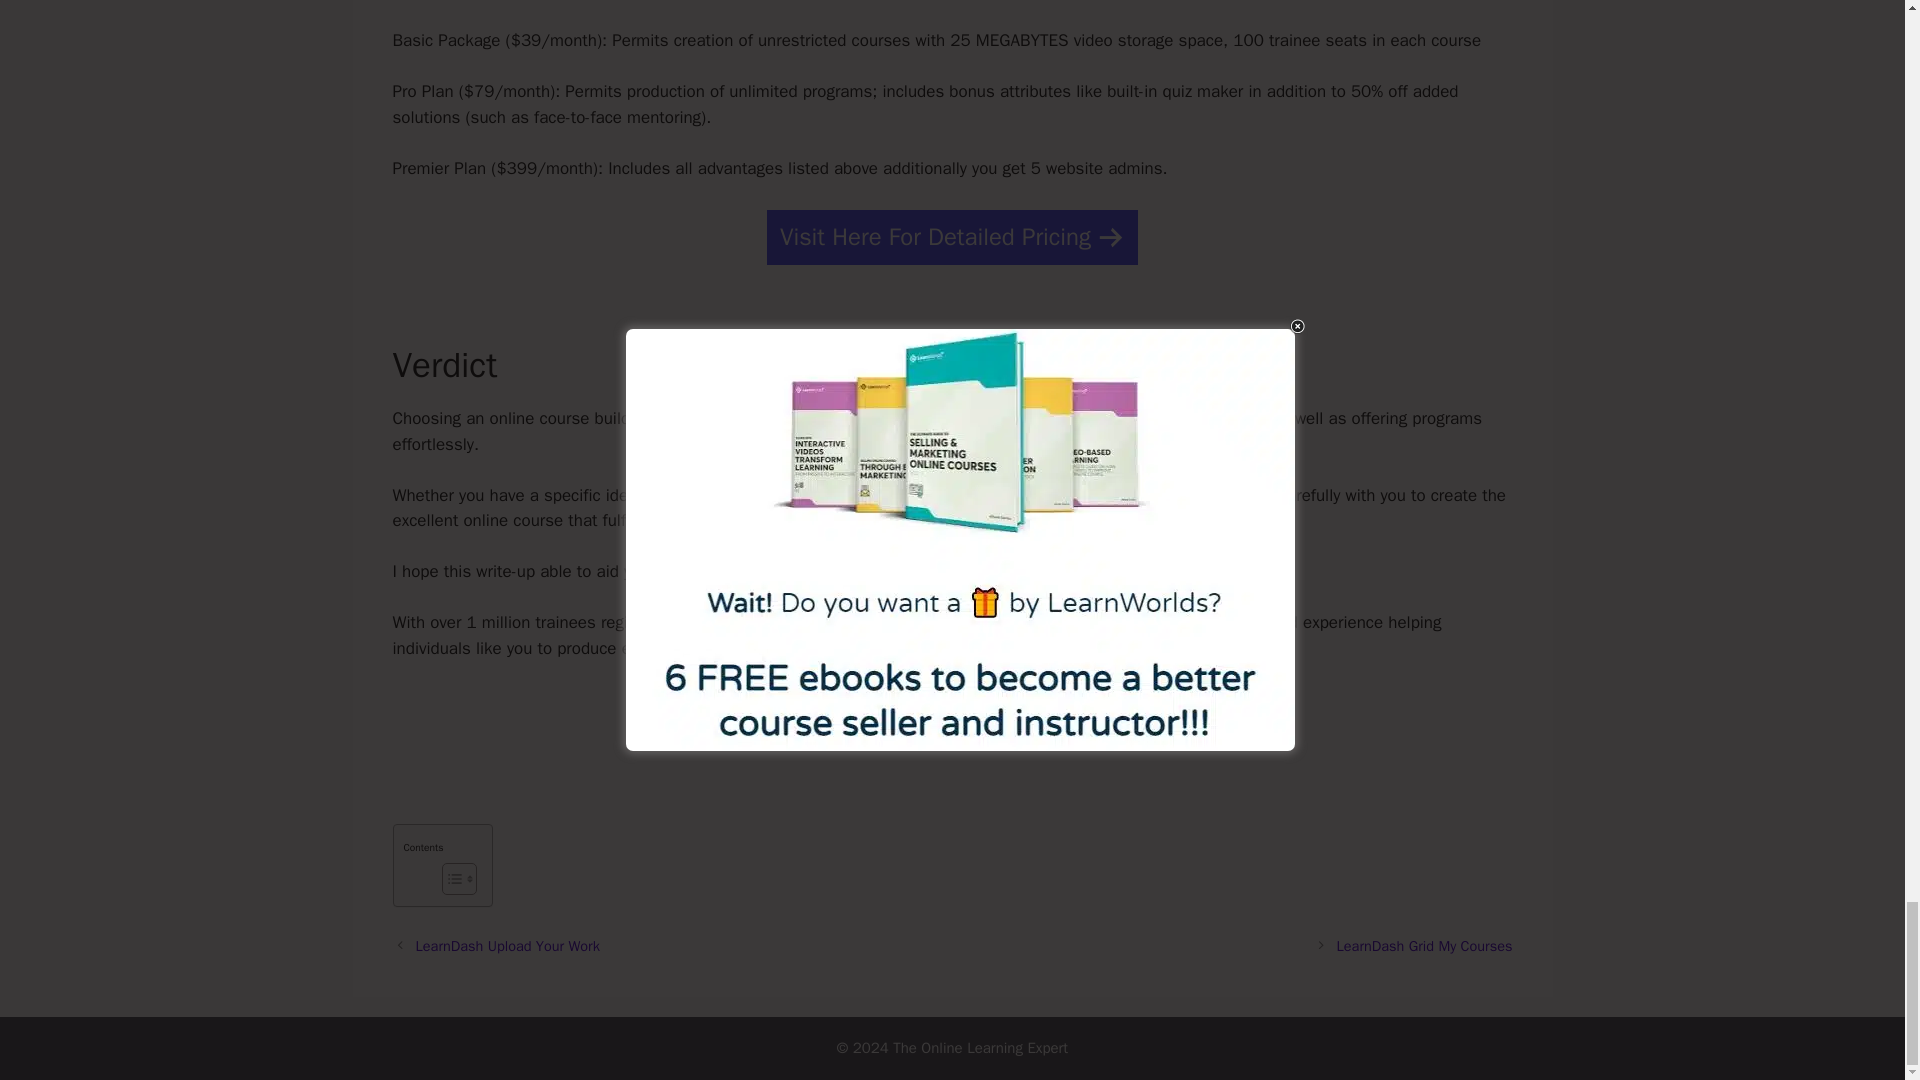 This screenshot has width=1920, height=1080. I want to click on Thinkific platform, so click(796, 622).